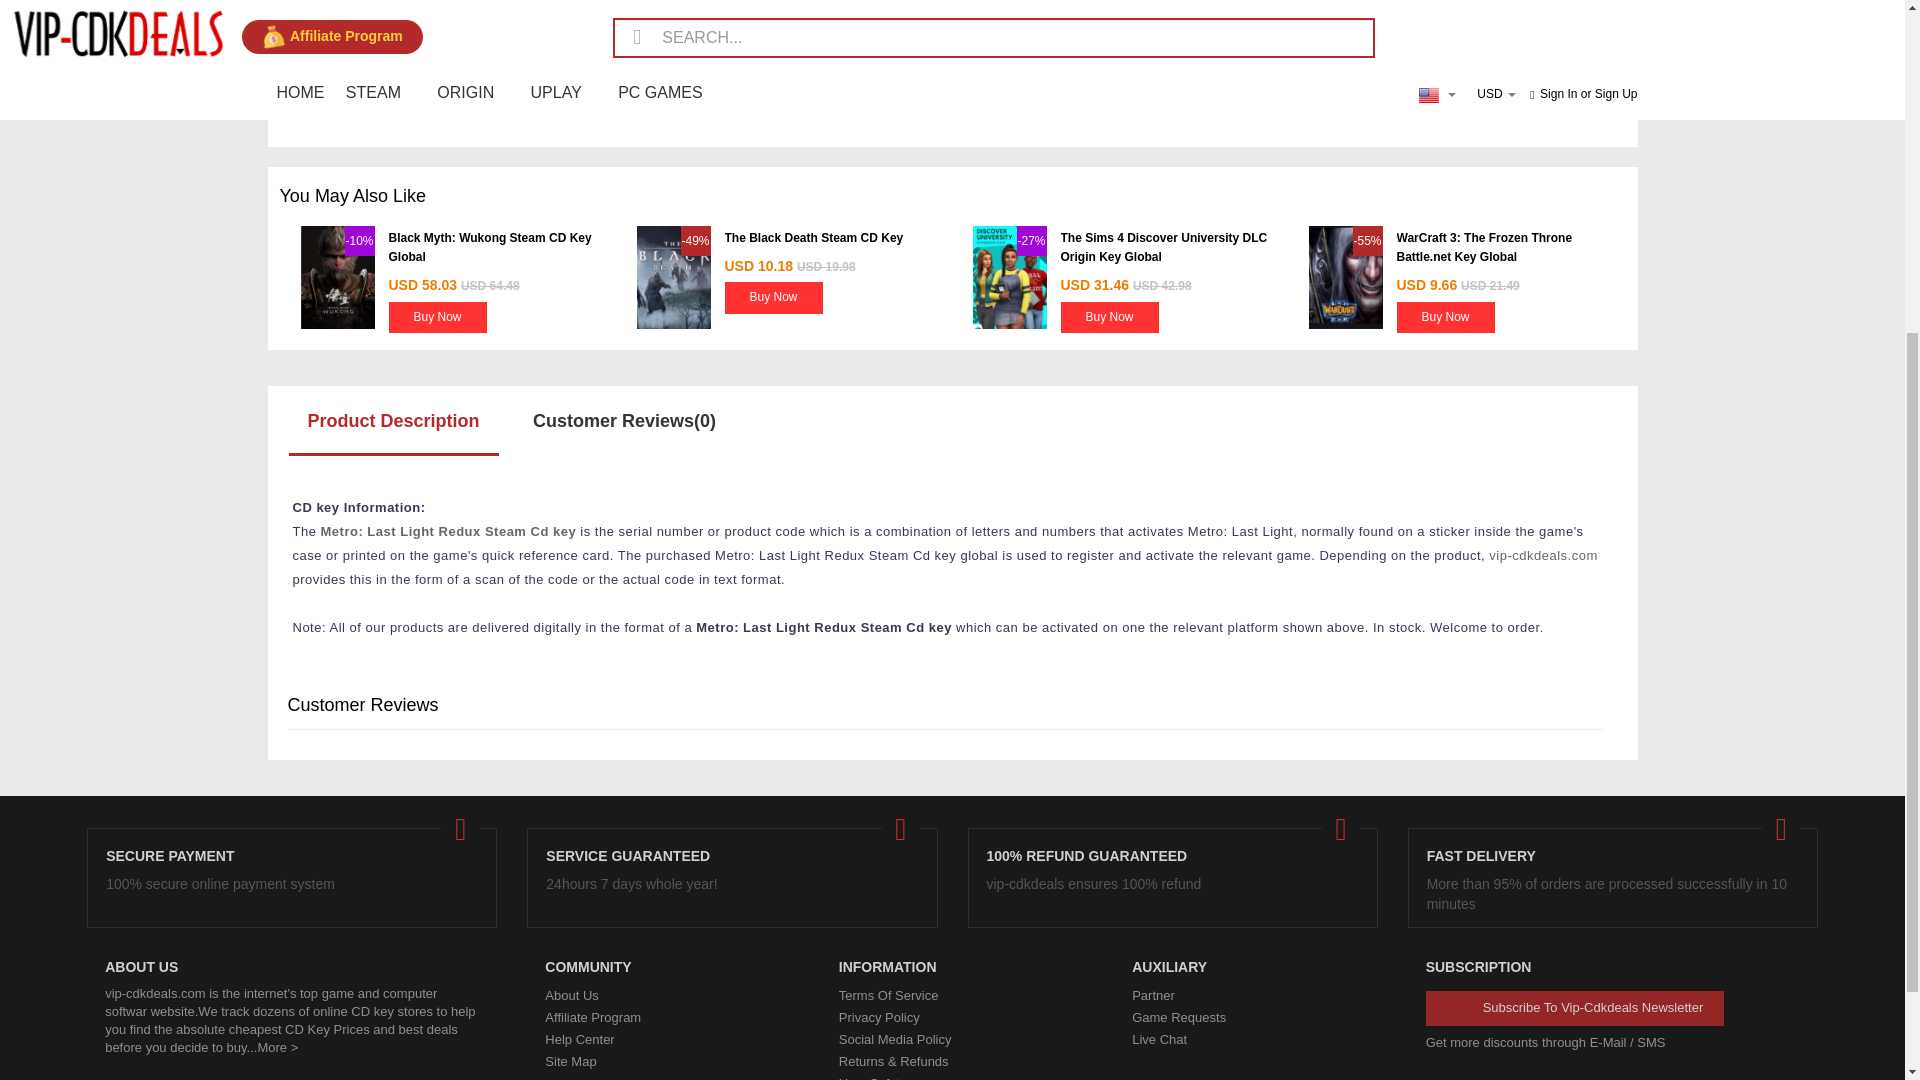 Image resolution: width=1920 pixels, height=1080 pixels. I want to click on About Us, so click(658, 995).